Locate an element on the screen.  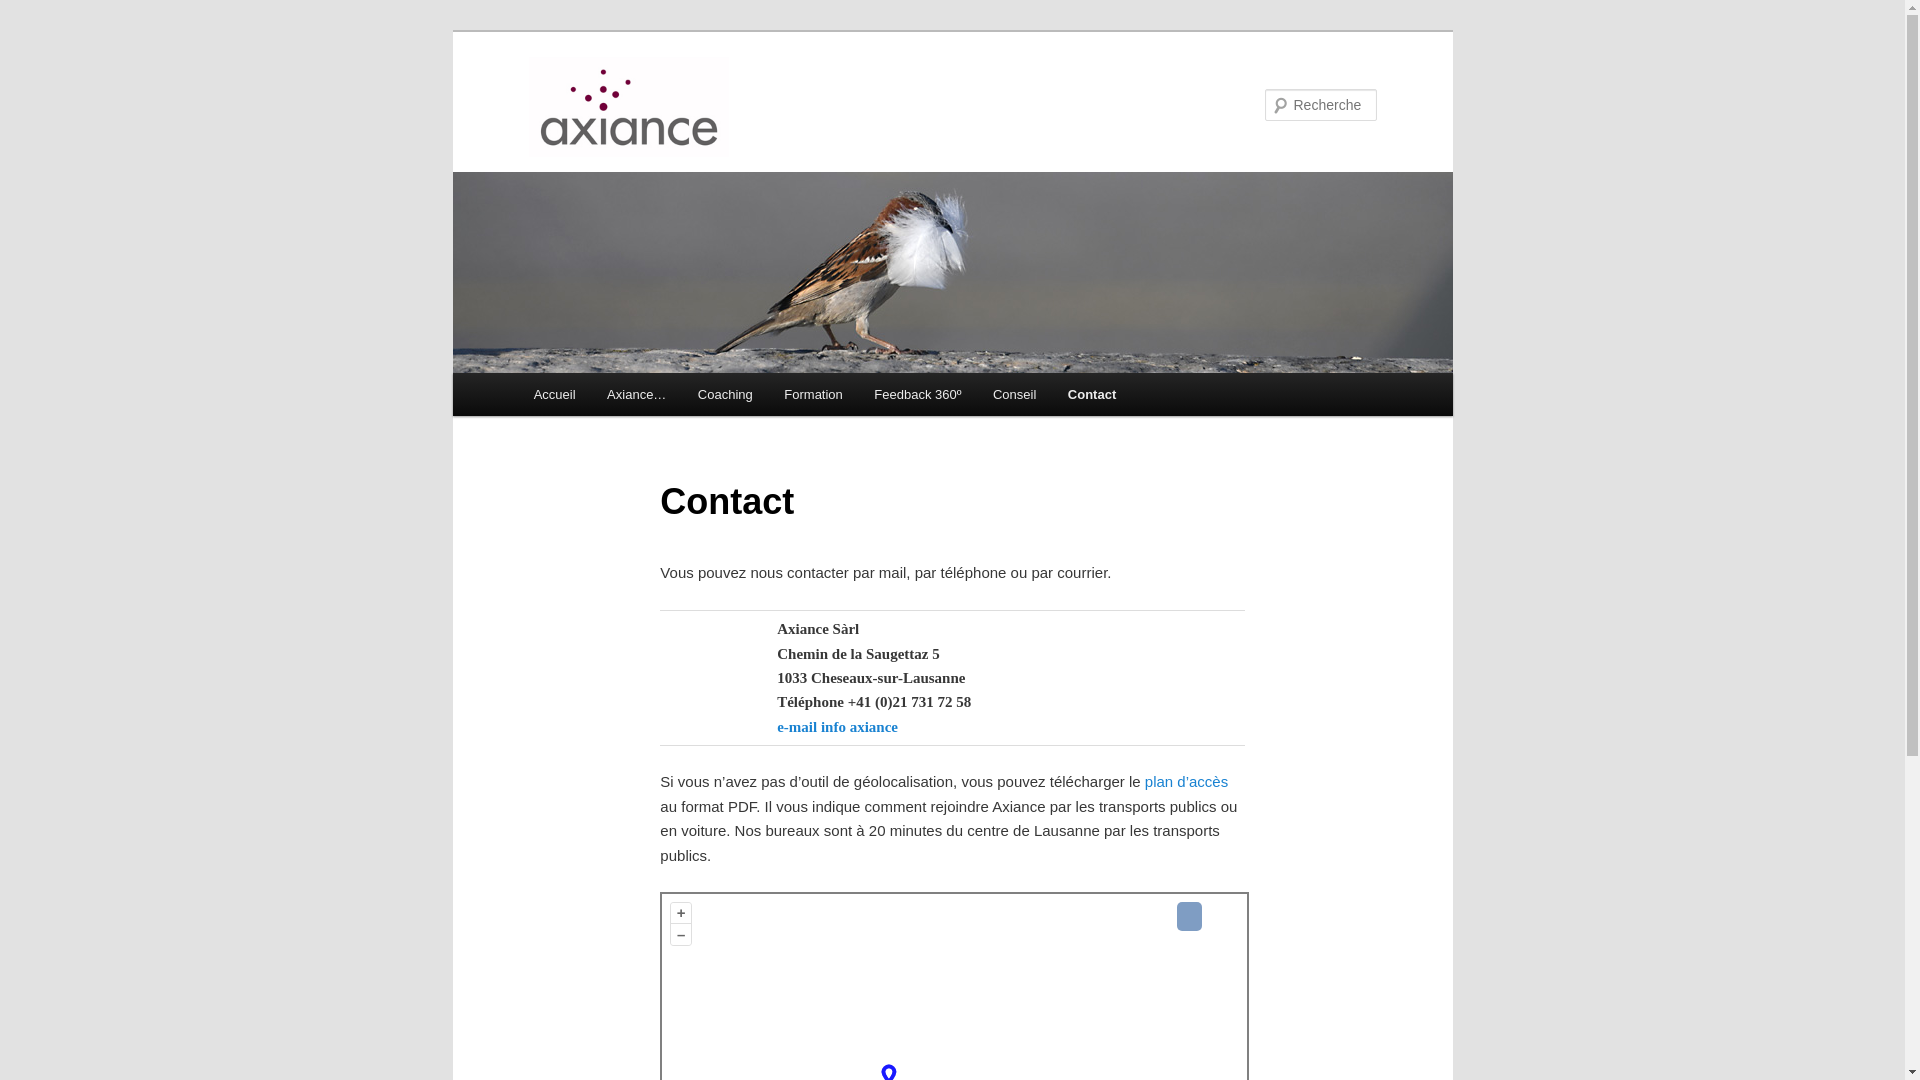
Accueil is located at coordinates (554, 394).